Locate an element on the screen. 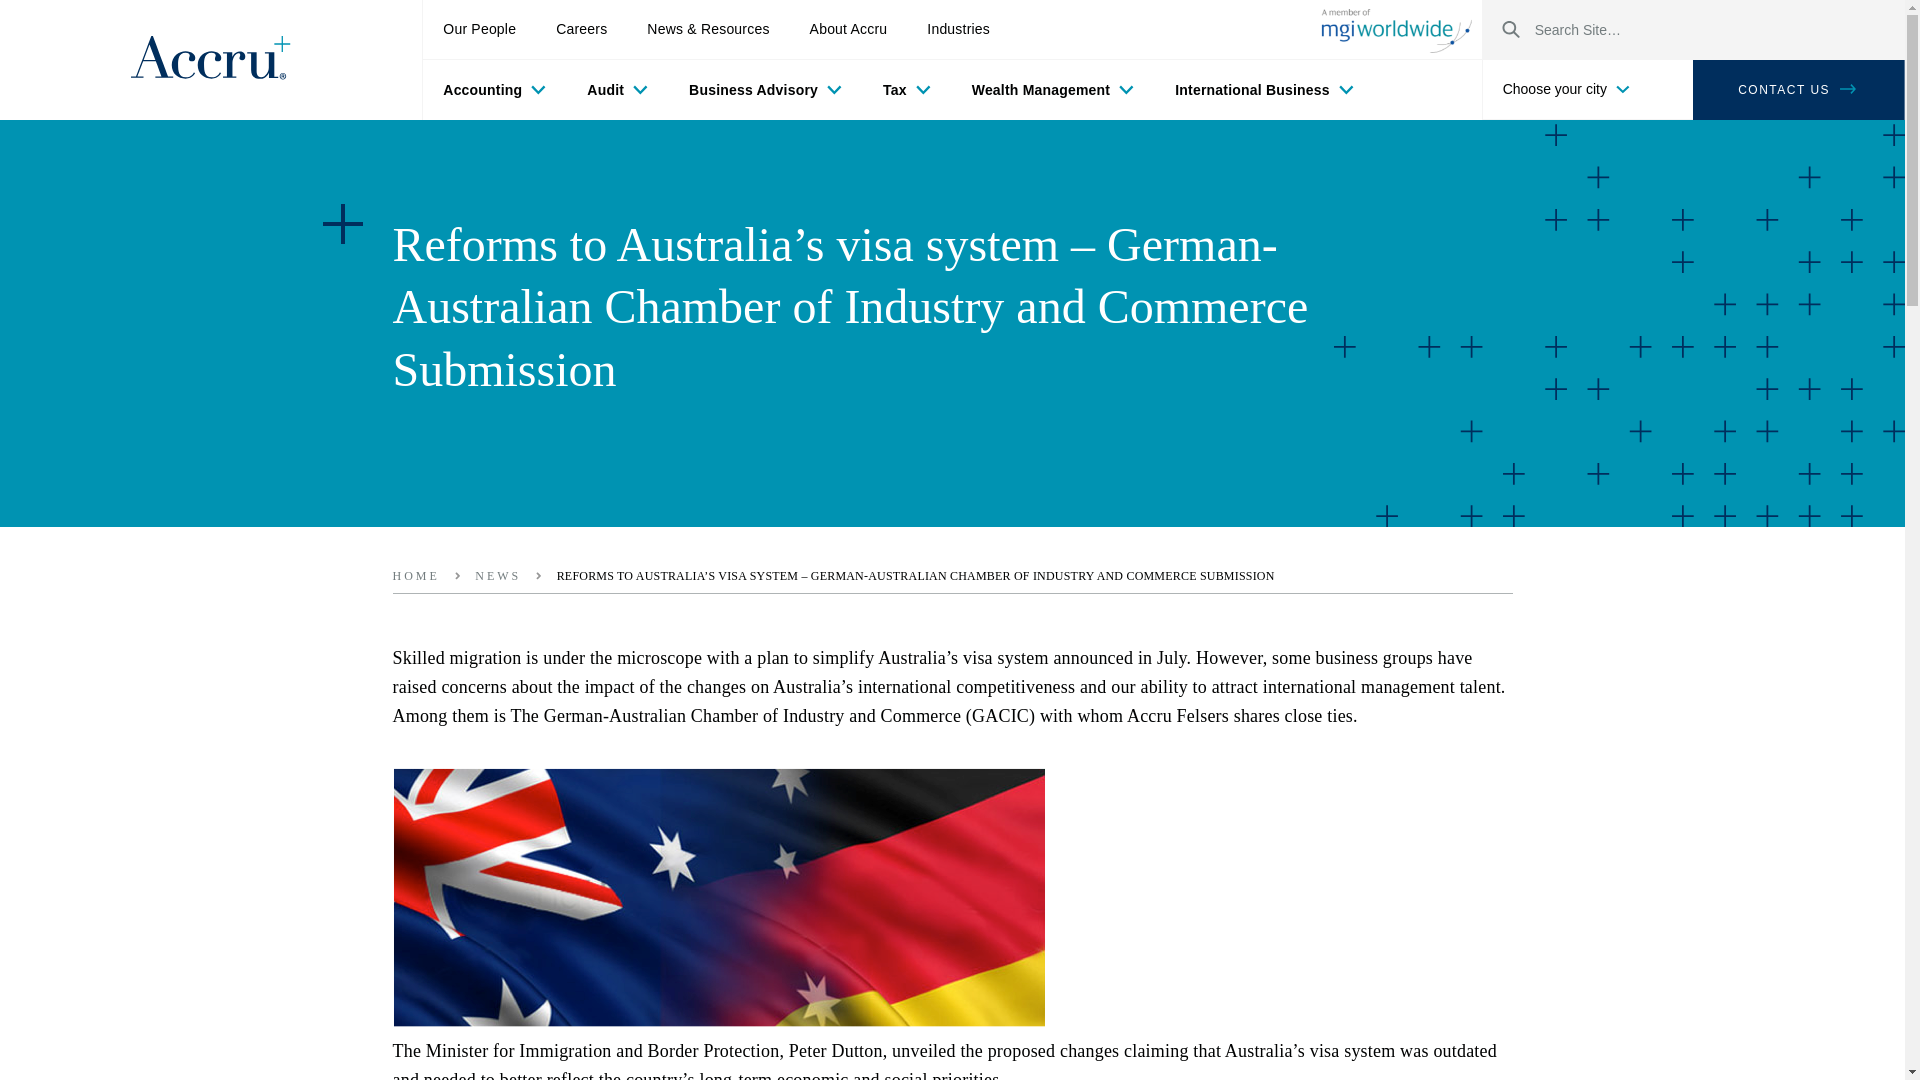  Accounting is located at coordinates (494, 90).